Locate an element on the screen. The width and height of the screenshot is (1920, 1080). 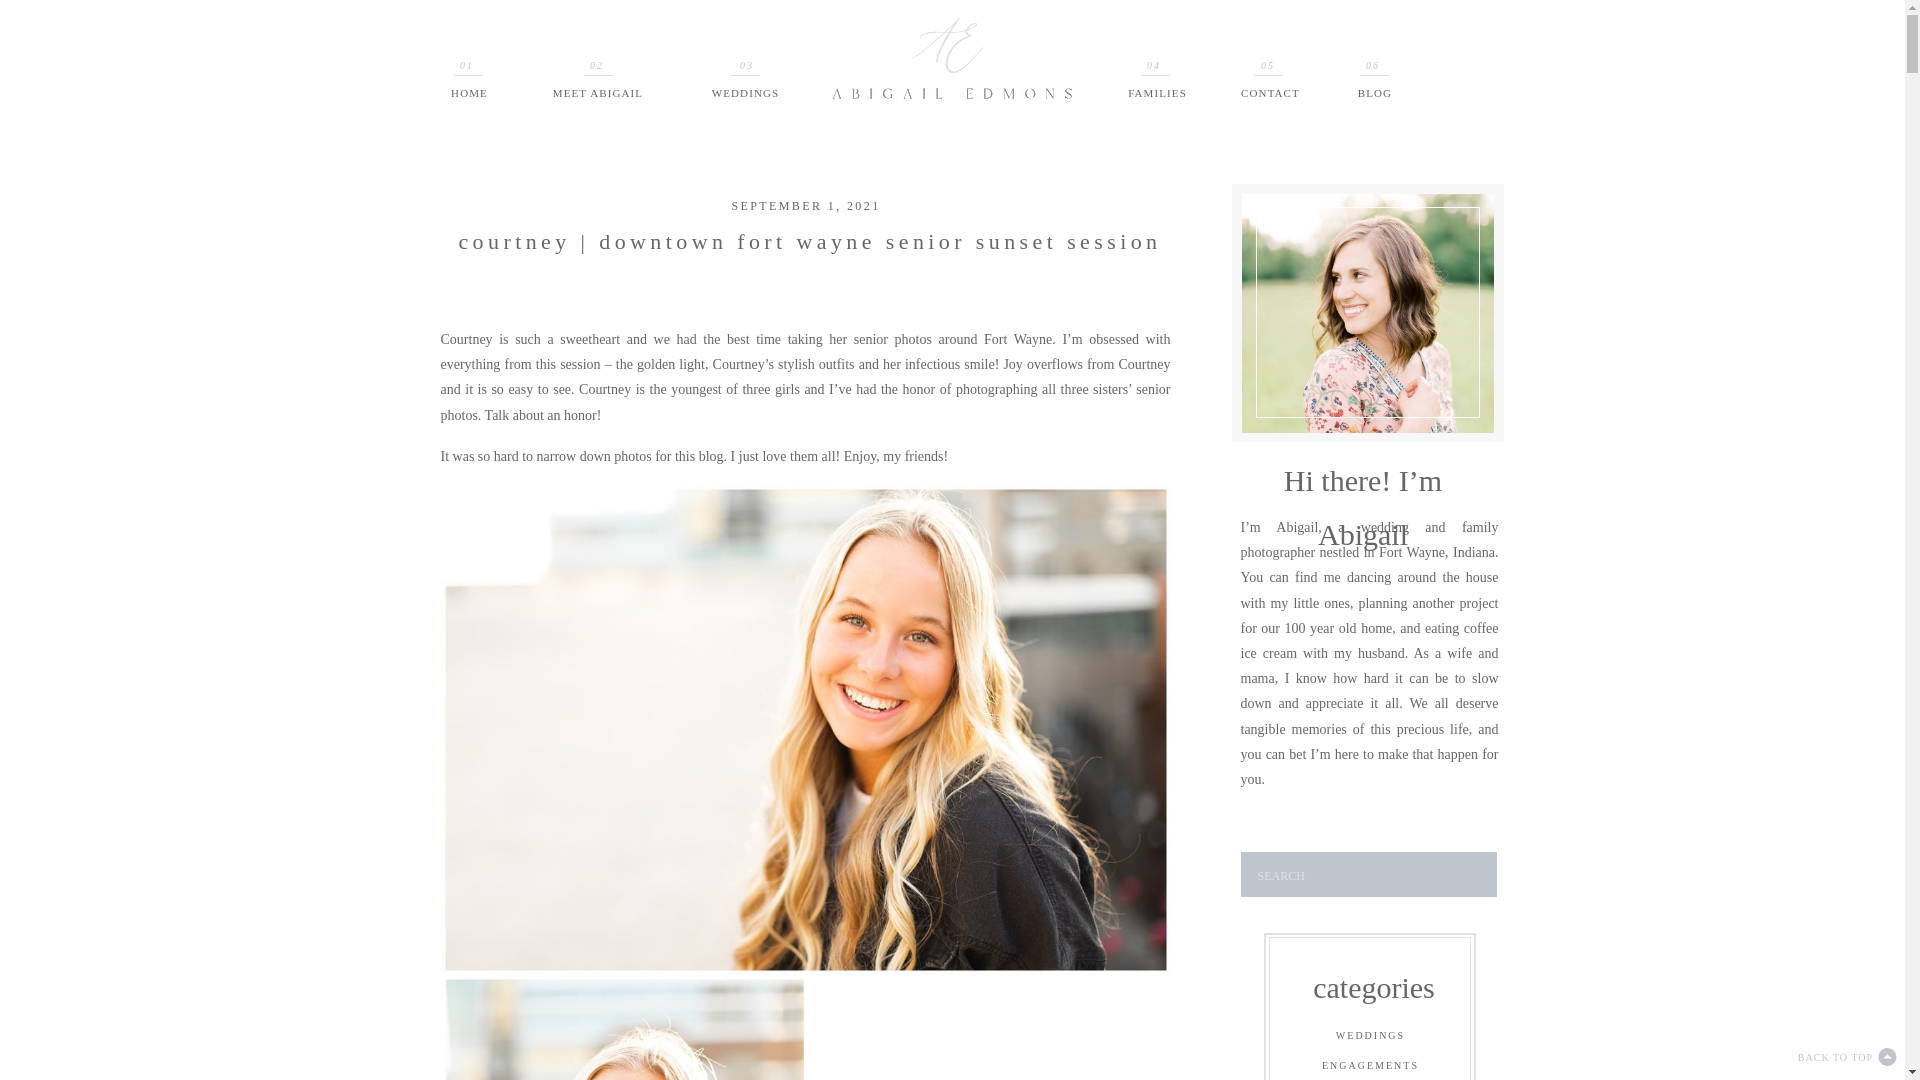
MEET ABIGAIL is located at coordinates (597, 94).